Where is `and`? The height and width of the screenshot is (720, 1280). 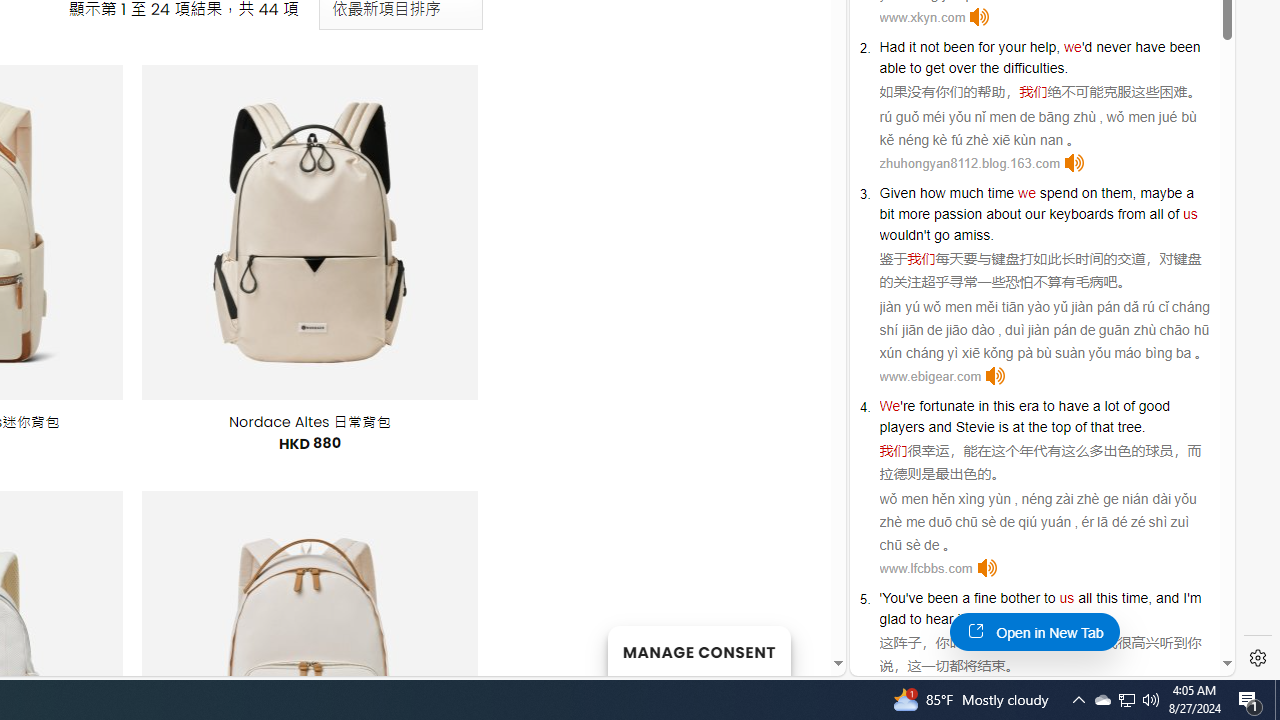 and is located at coordinates (940, 426).